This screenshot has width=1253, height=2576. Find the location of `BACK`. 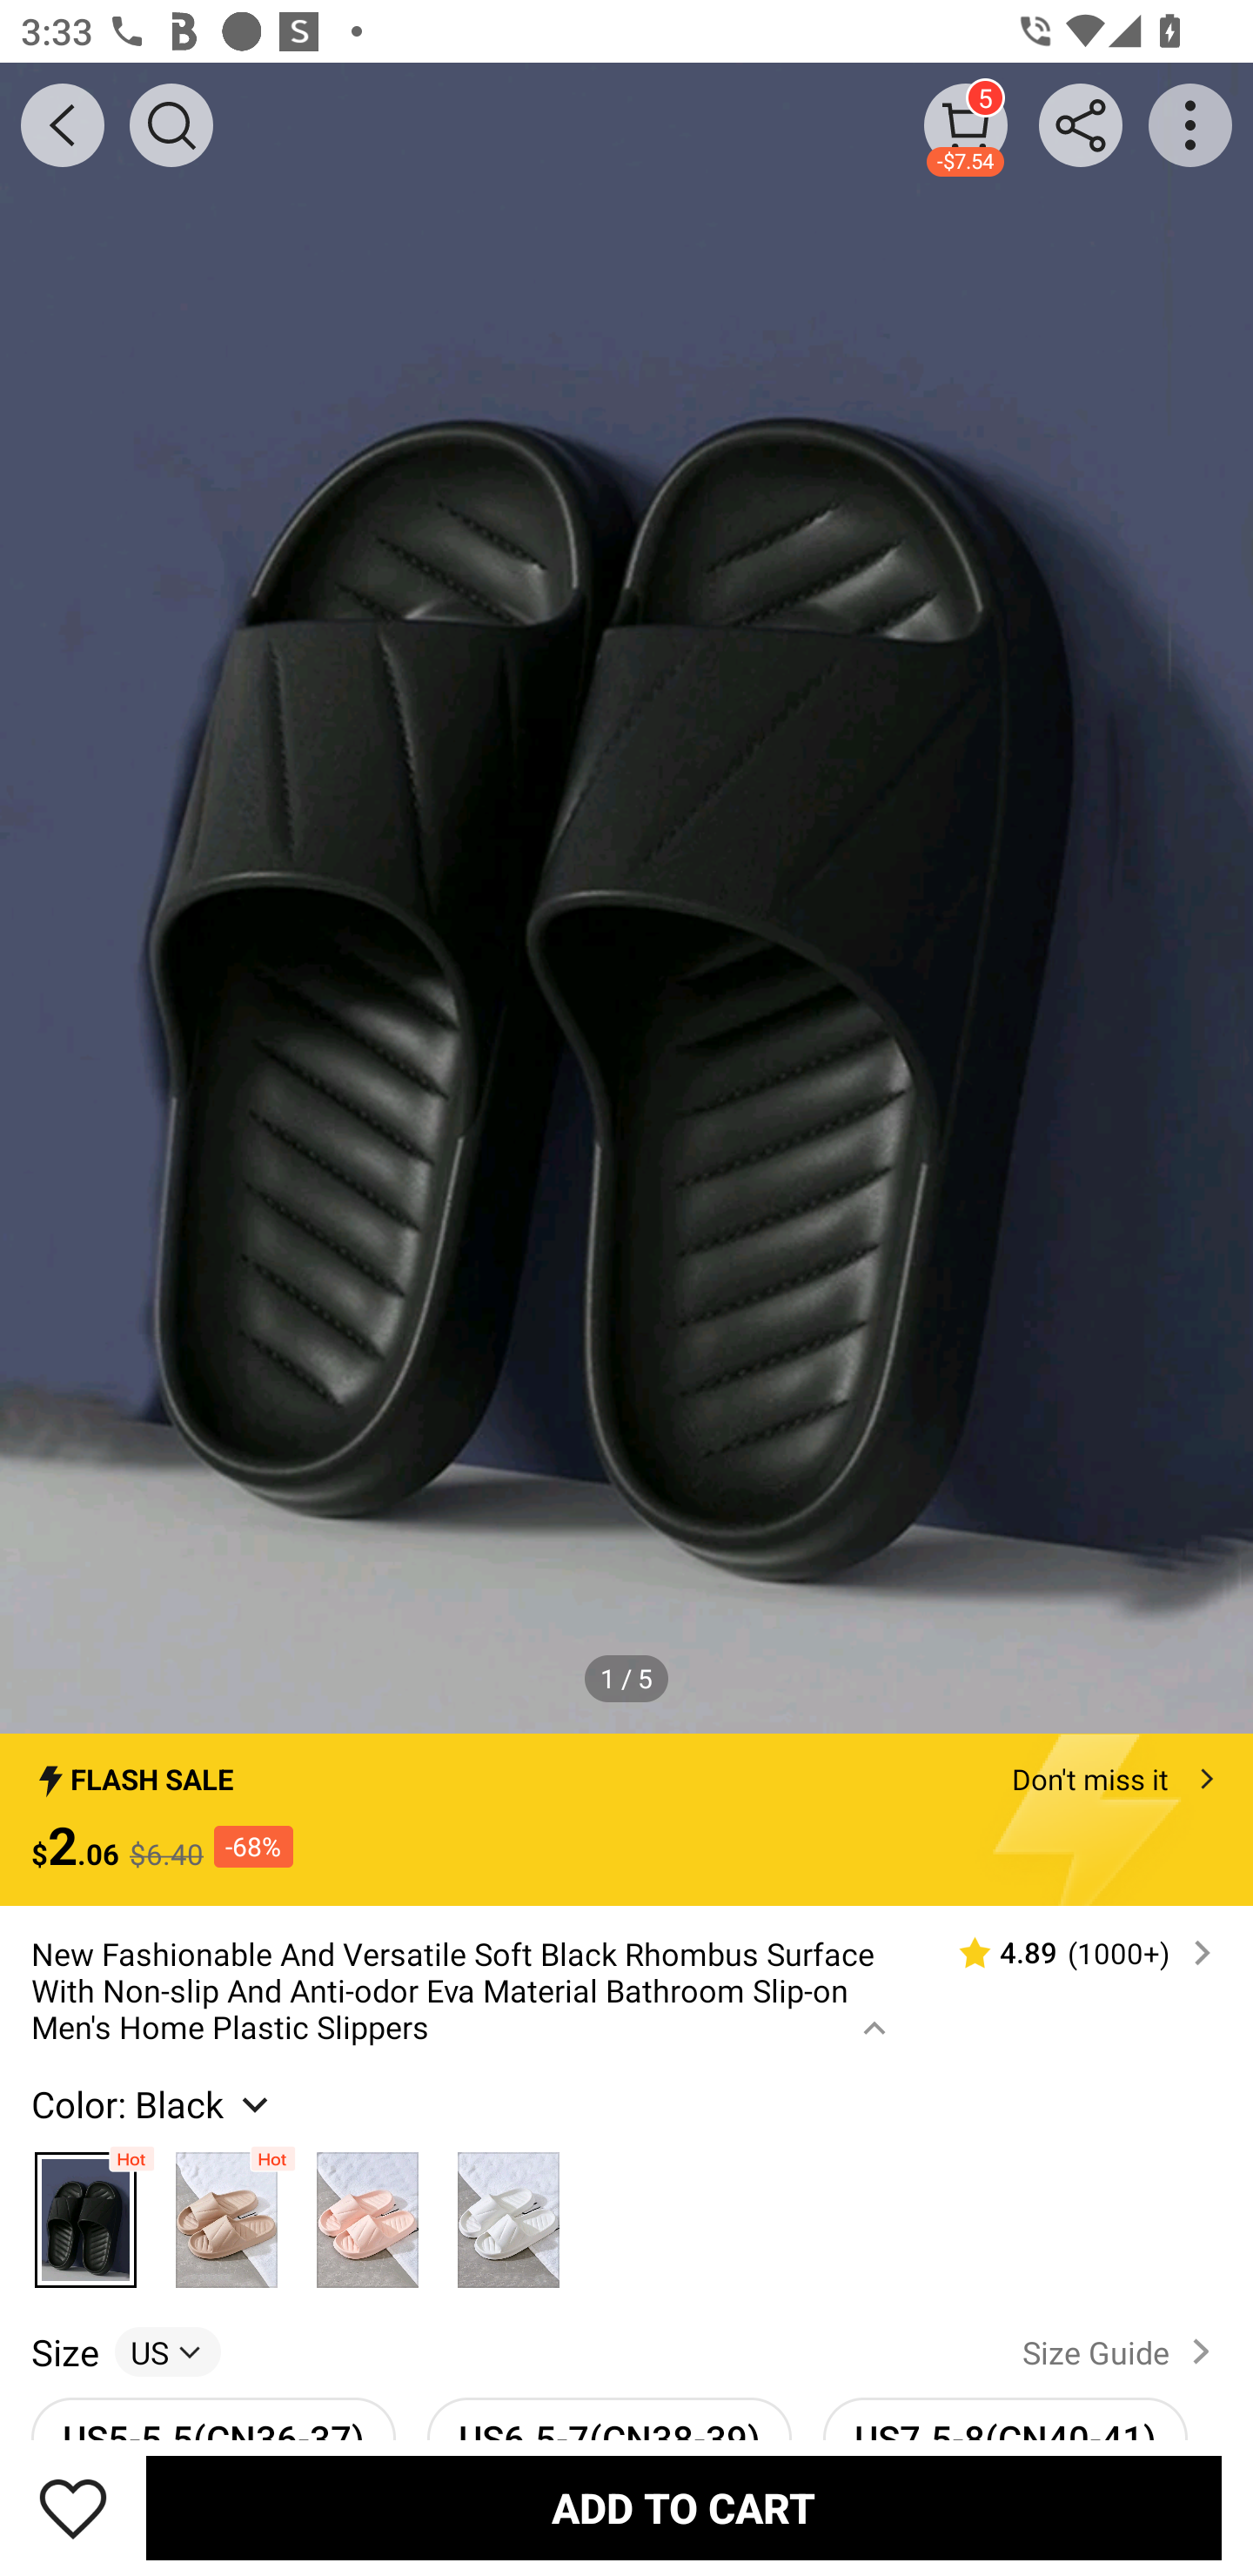

BACK is located at coordinates (63, 125).